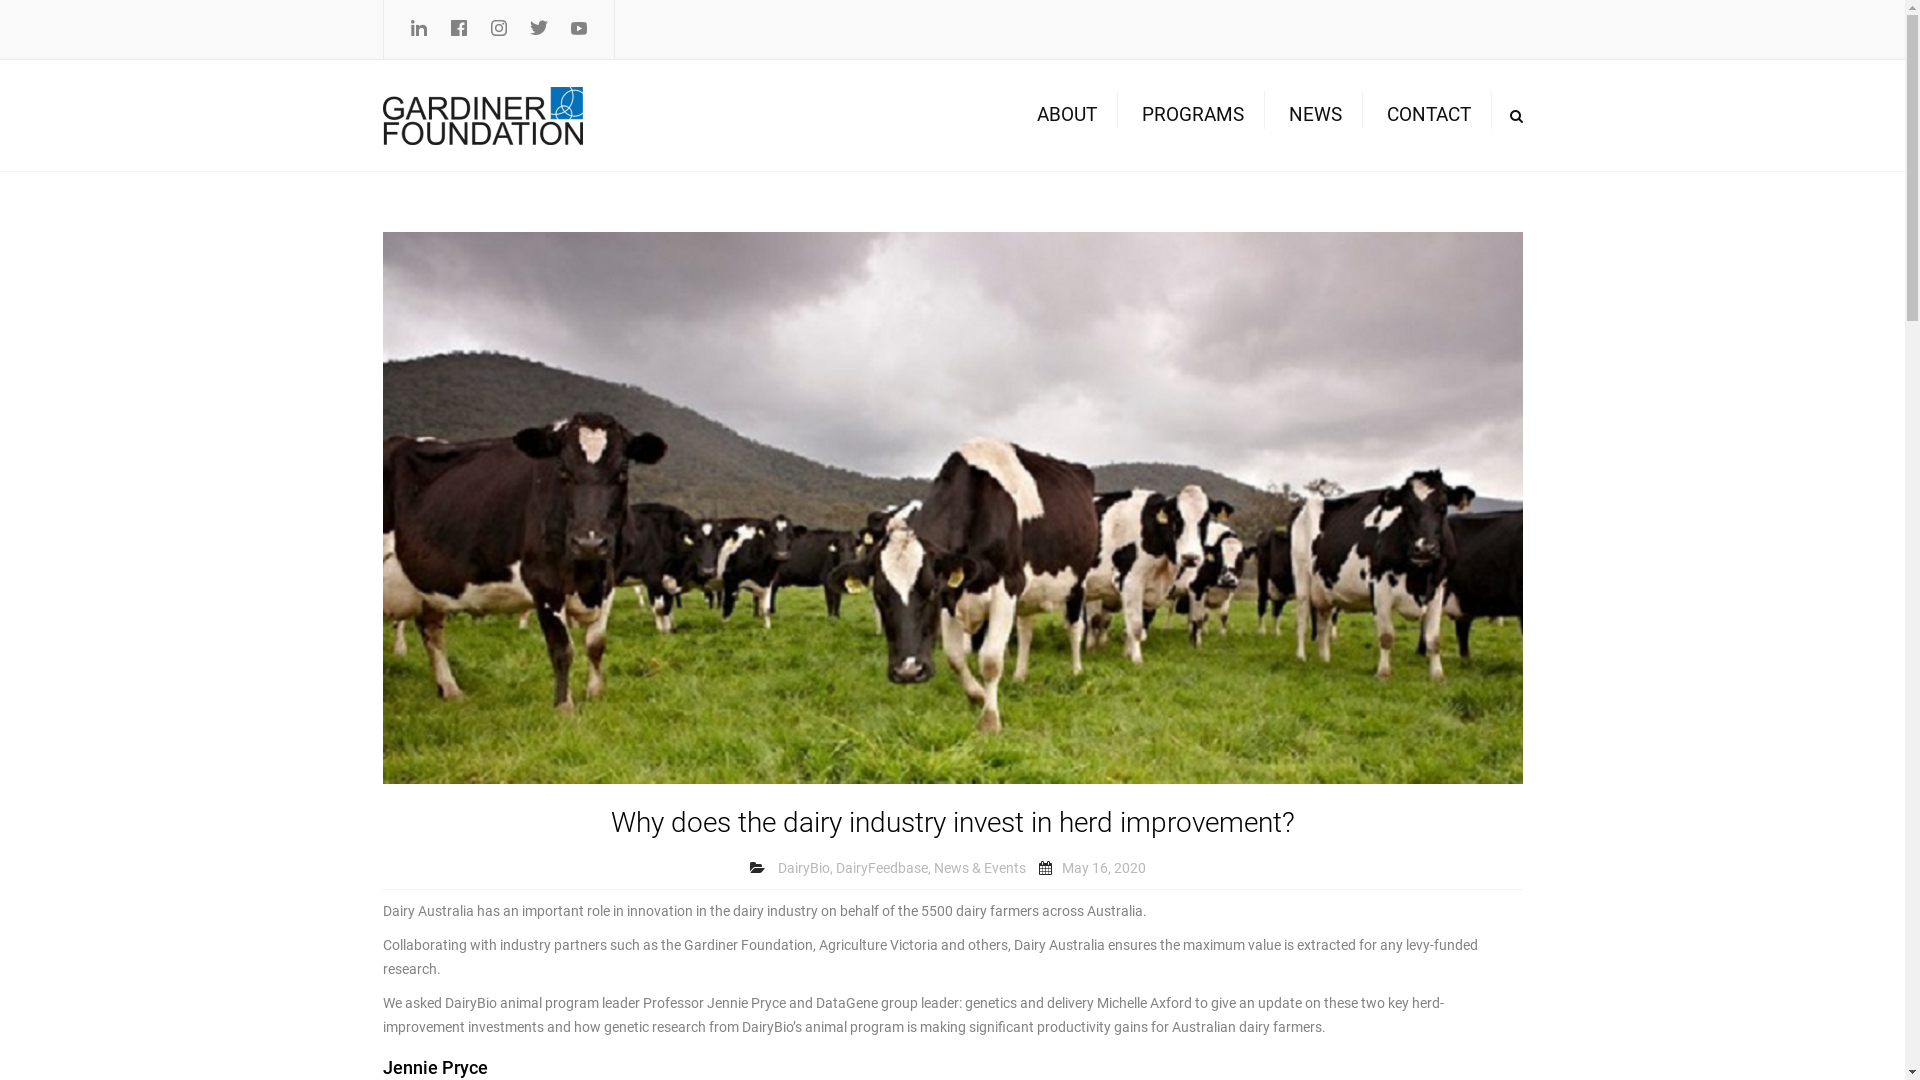  I want to click on Search, so click(1516, 116).